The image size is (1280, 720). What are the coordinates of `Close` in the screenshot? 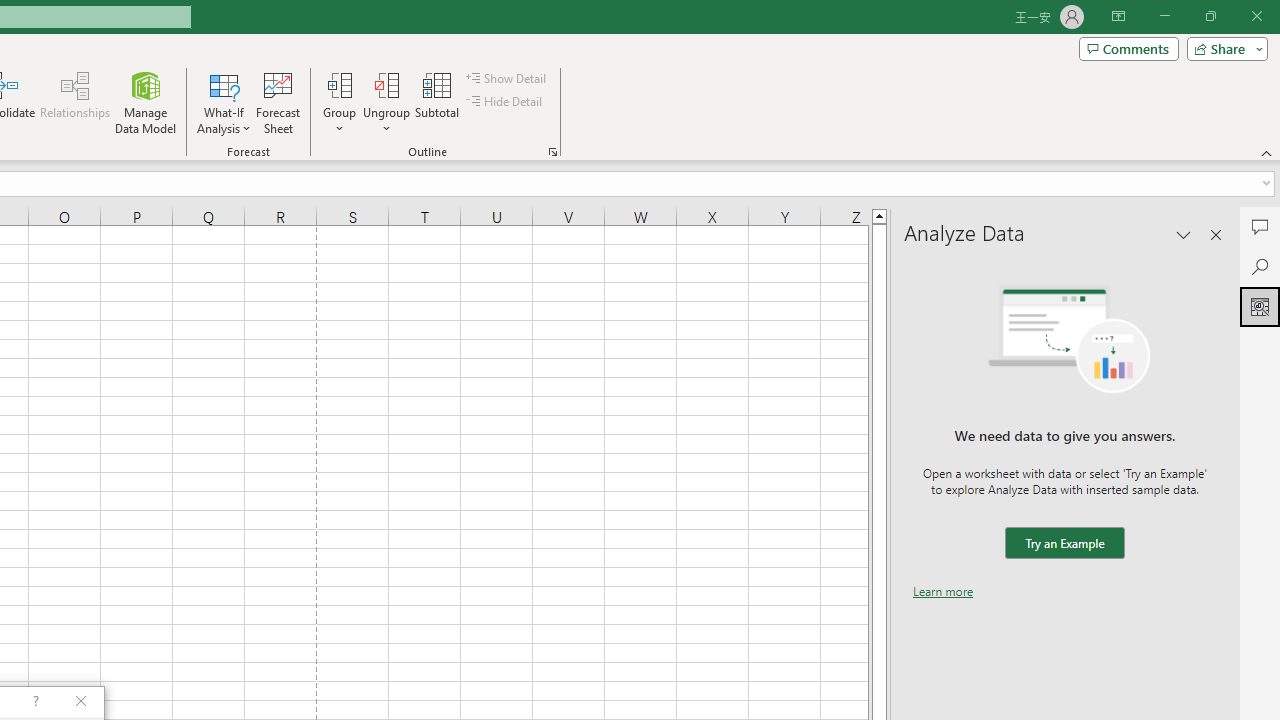 It's located at (1256, 16).